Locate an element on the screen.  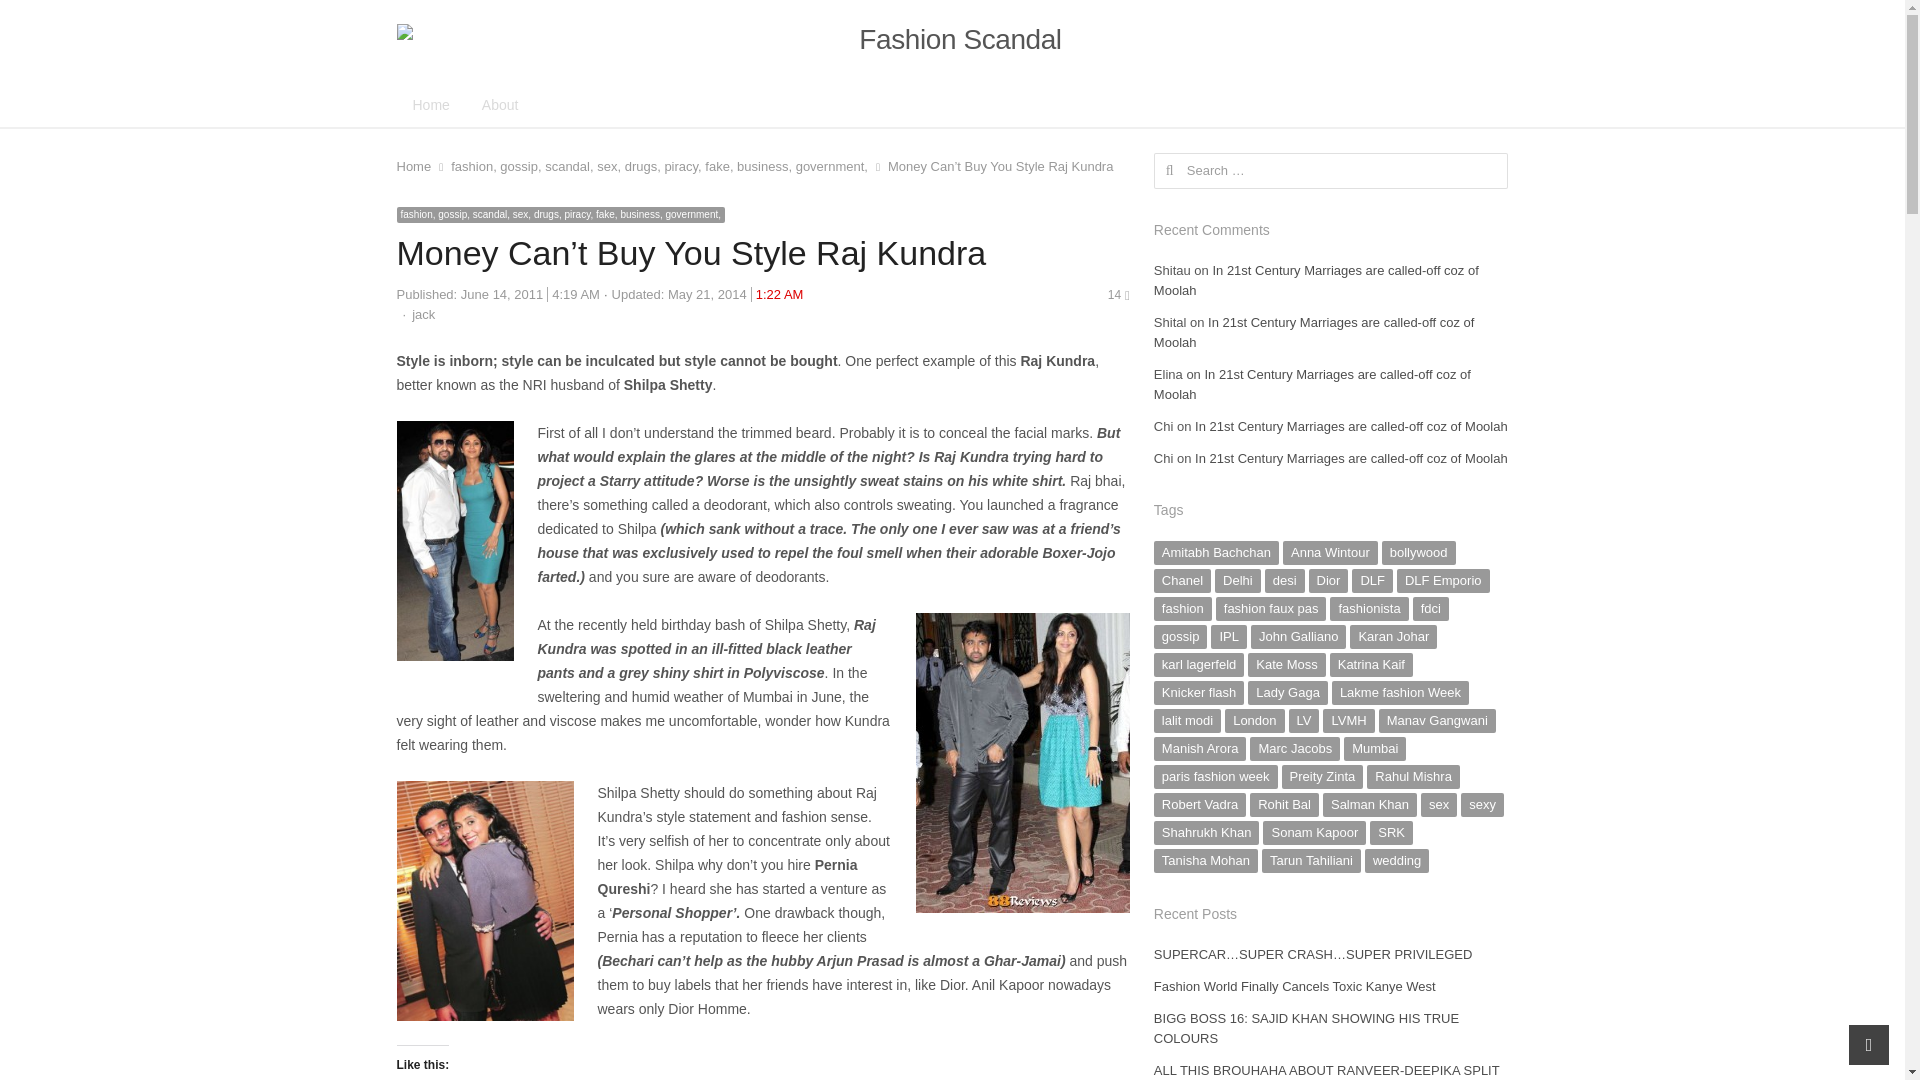
Home is located at coordinates (430, 104).